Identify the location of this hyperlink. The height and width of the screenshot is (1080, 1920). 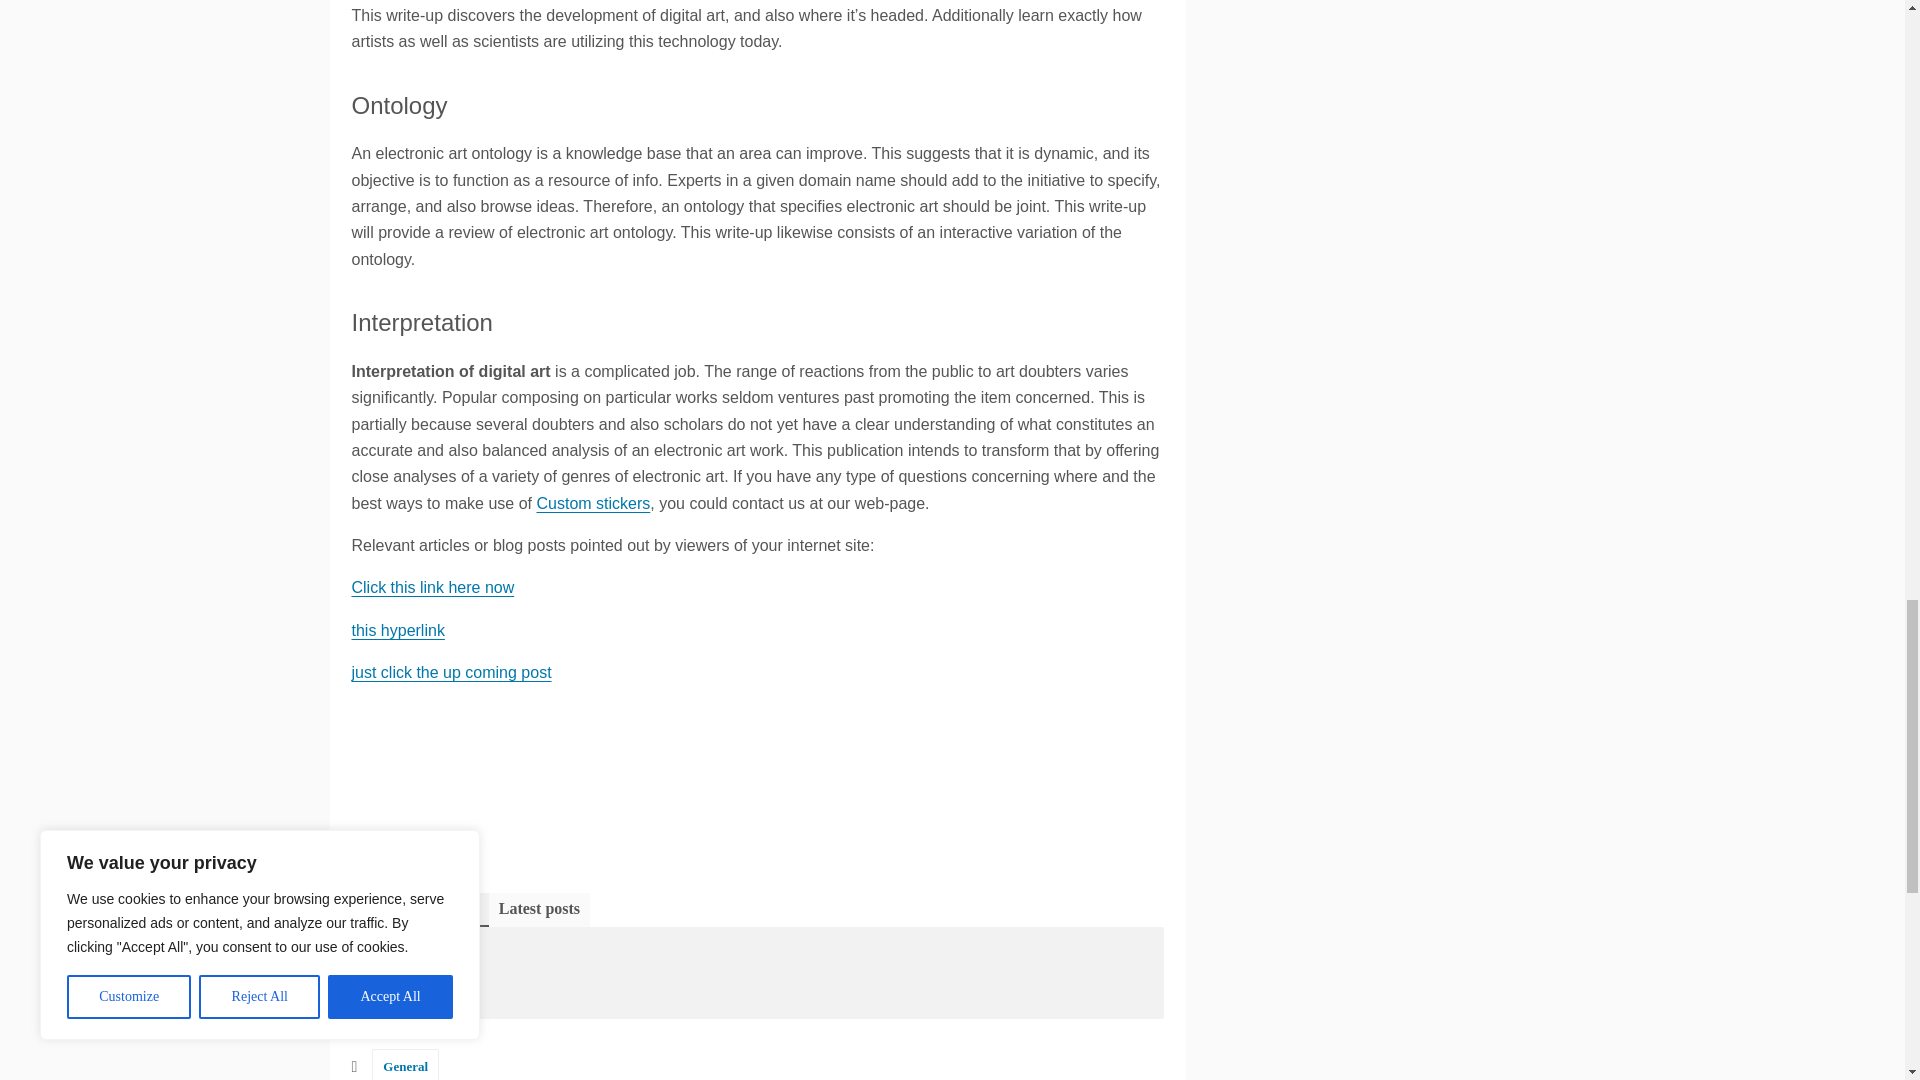
(398, 630).